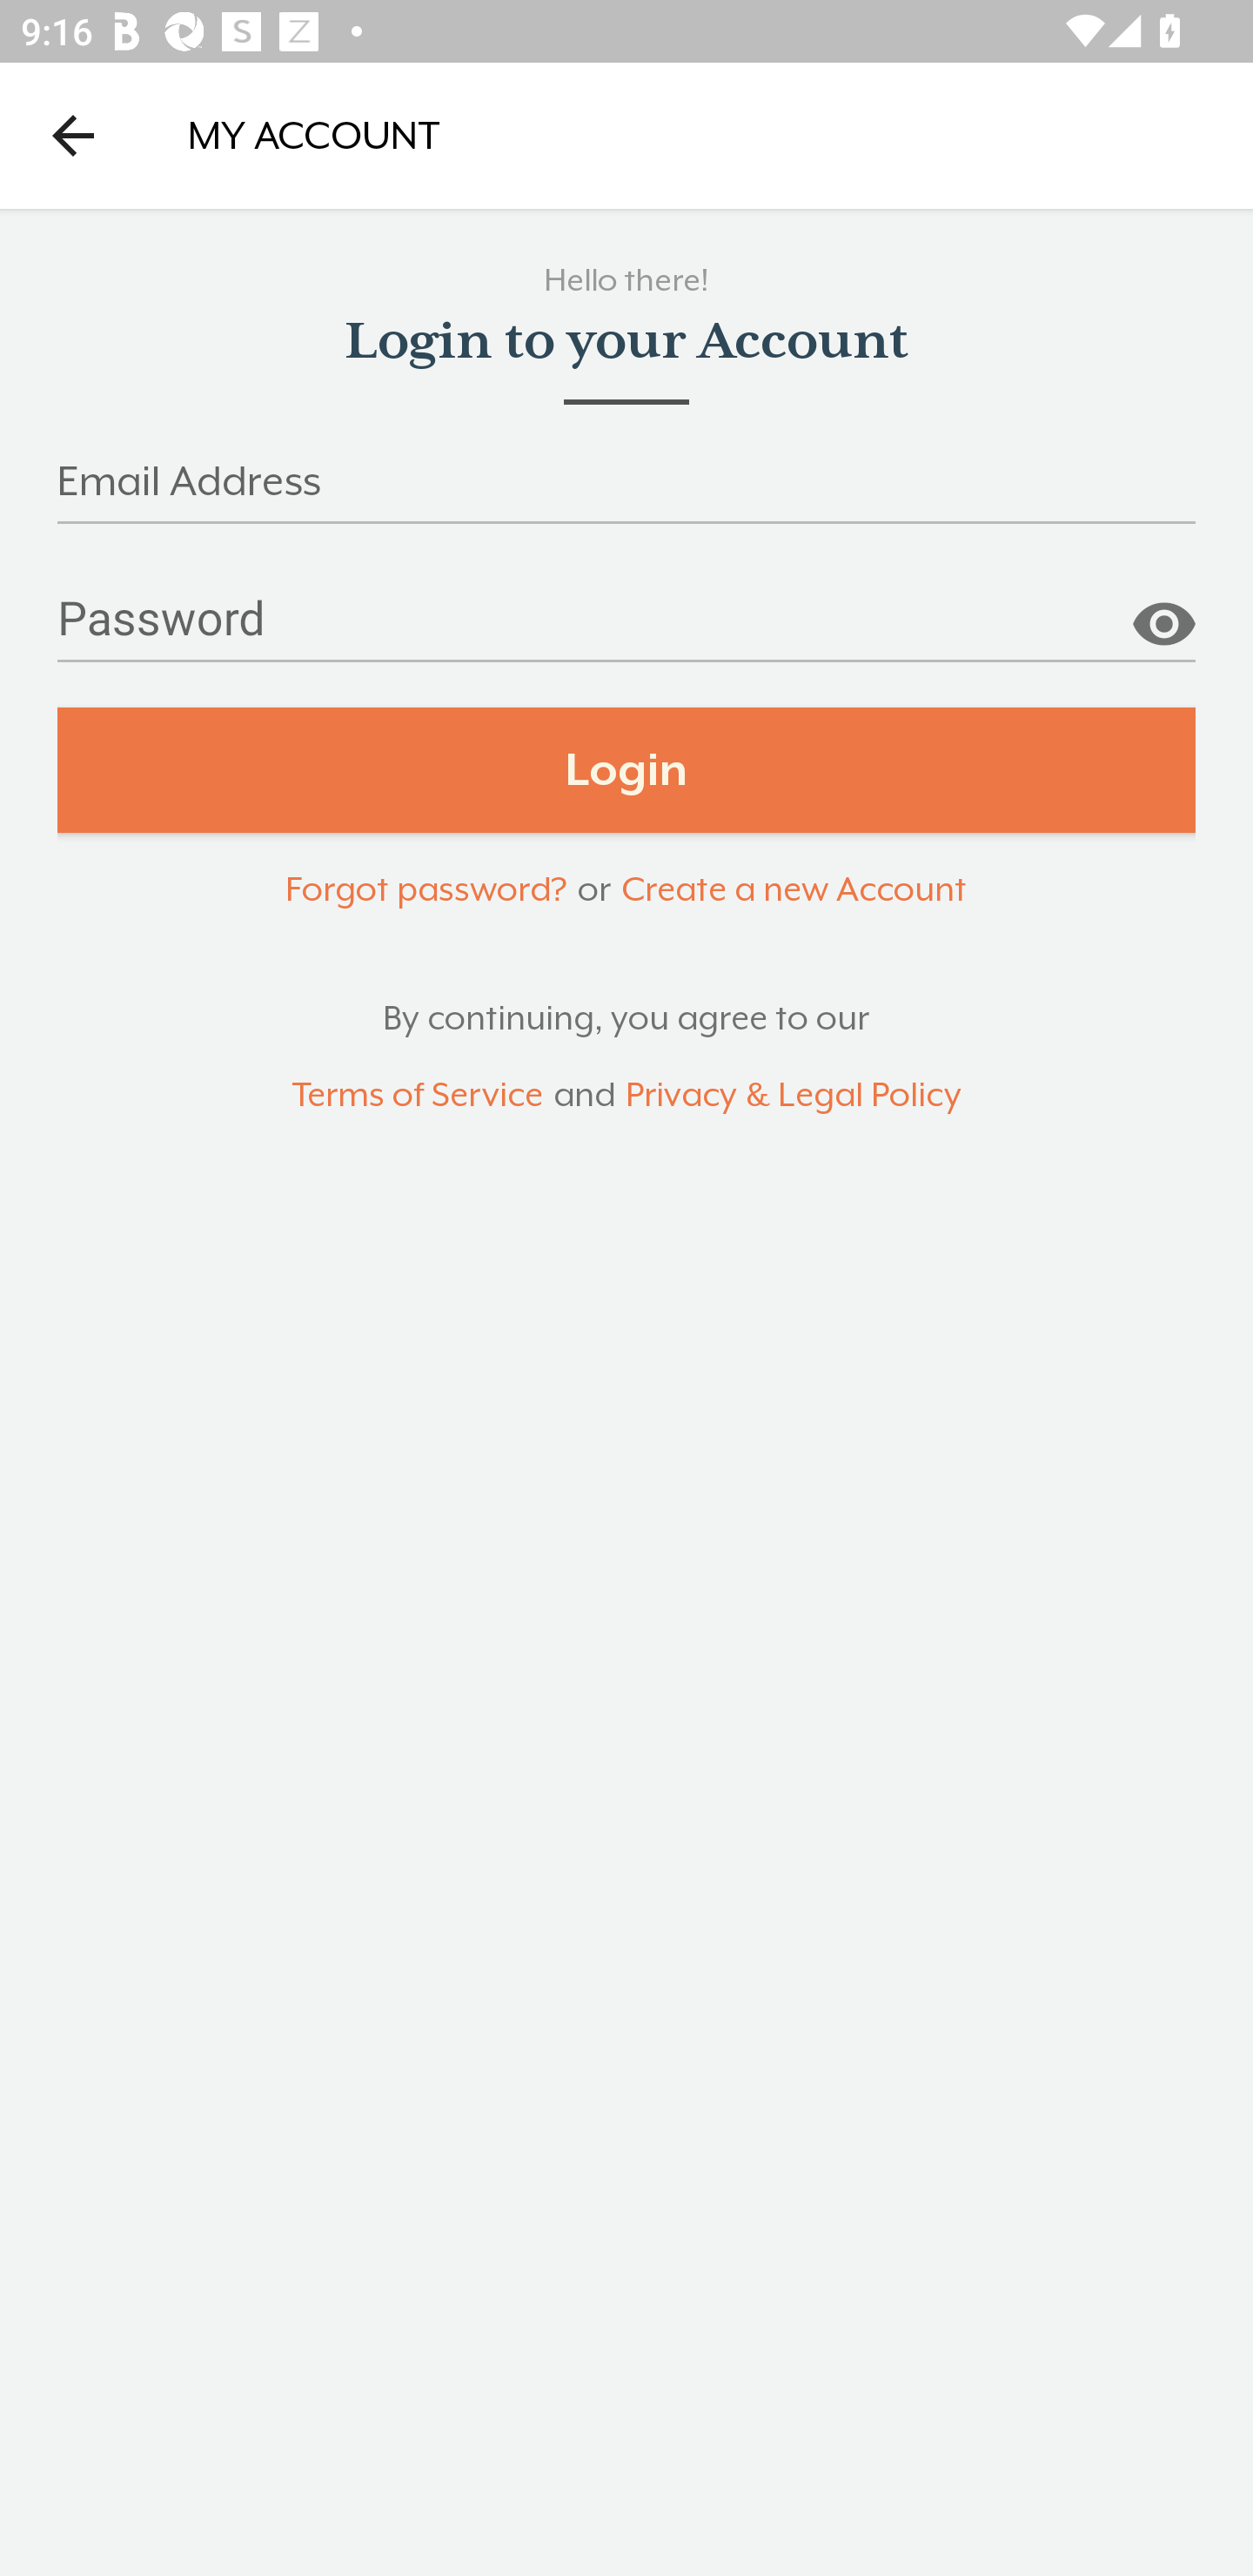 The width and height of the screenshot is (1253, 2576). What do you see at coordinates (417, 1095) in the screenshot?
I see `Terms of Service` at bounding box center [417, 1095].